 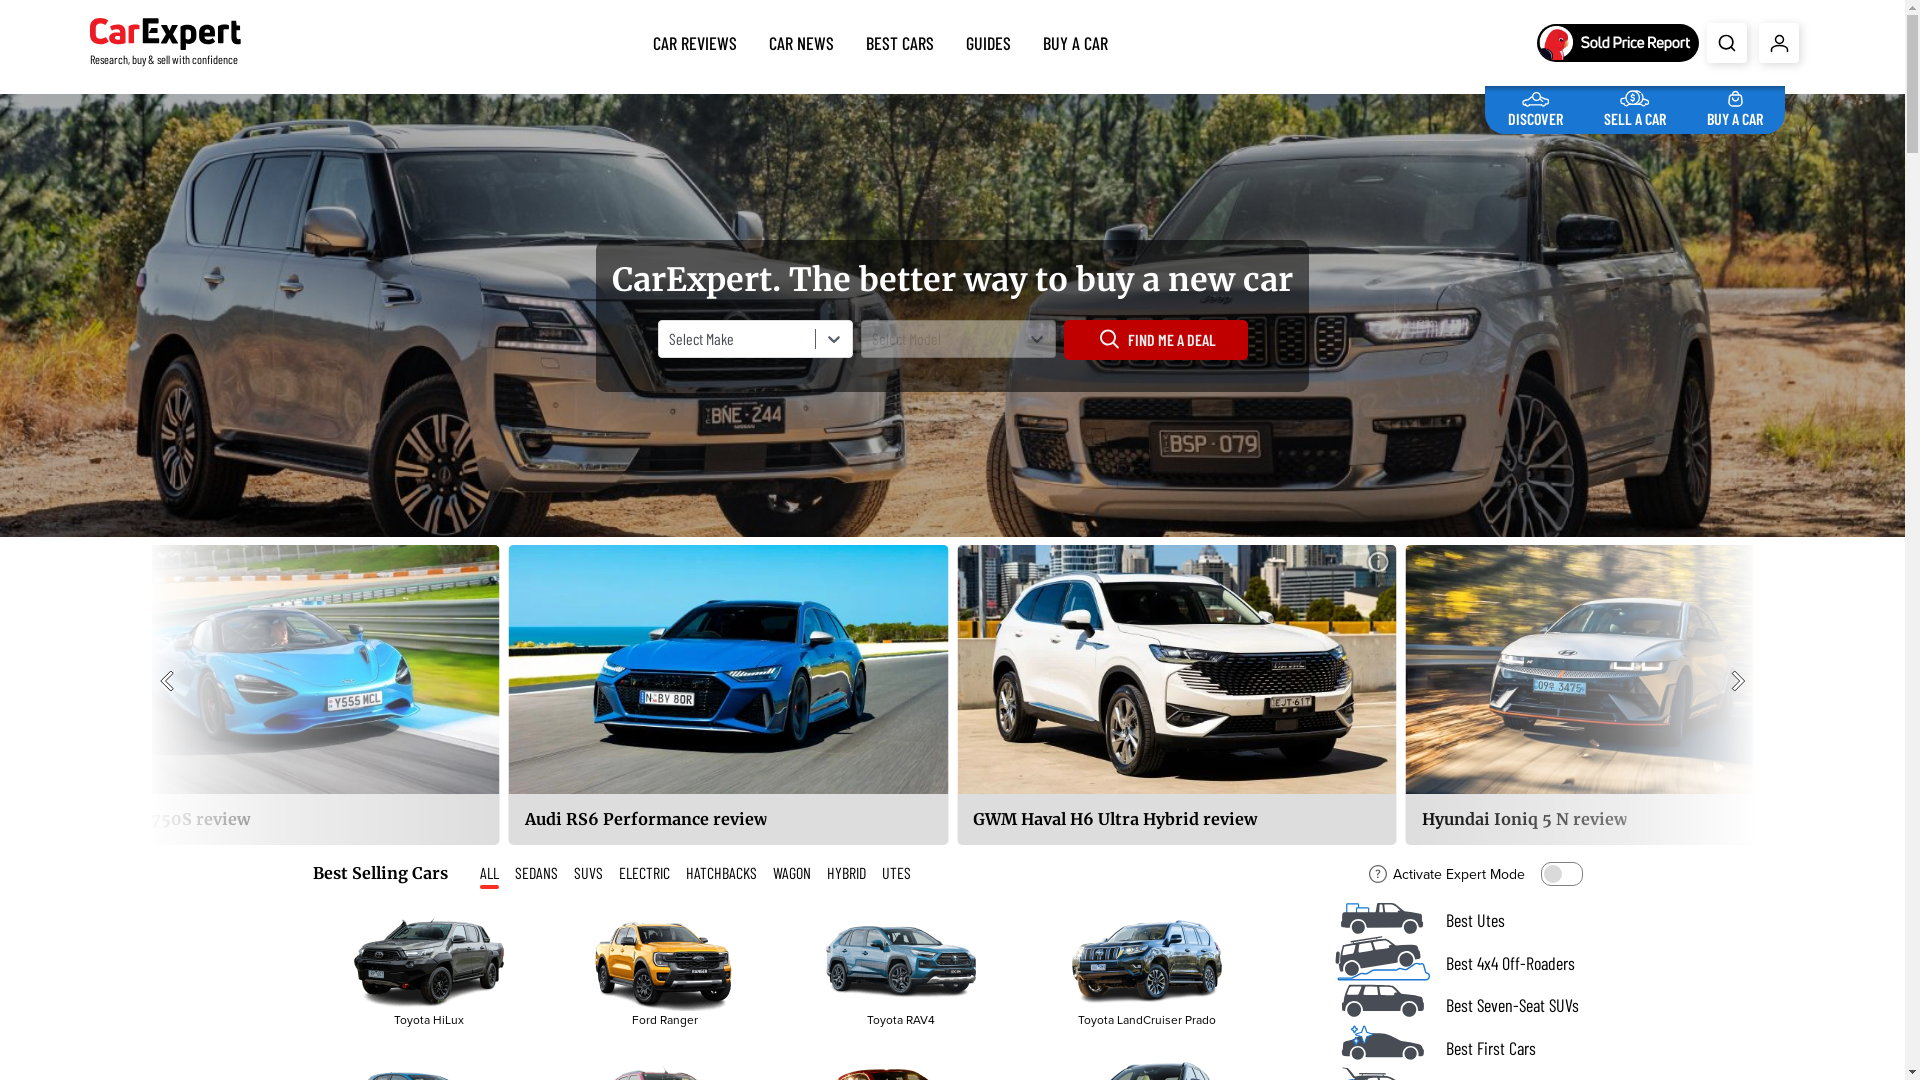 What do you see at coordinates (1177, 695) in the screenshot?
I see `McLaren 750S review` at bounding box center [1177, 695].